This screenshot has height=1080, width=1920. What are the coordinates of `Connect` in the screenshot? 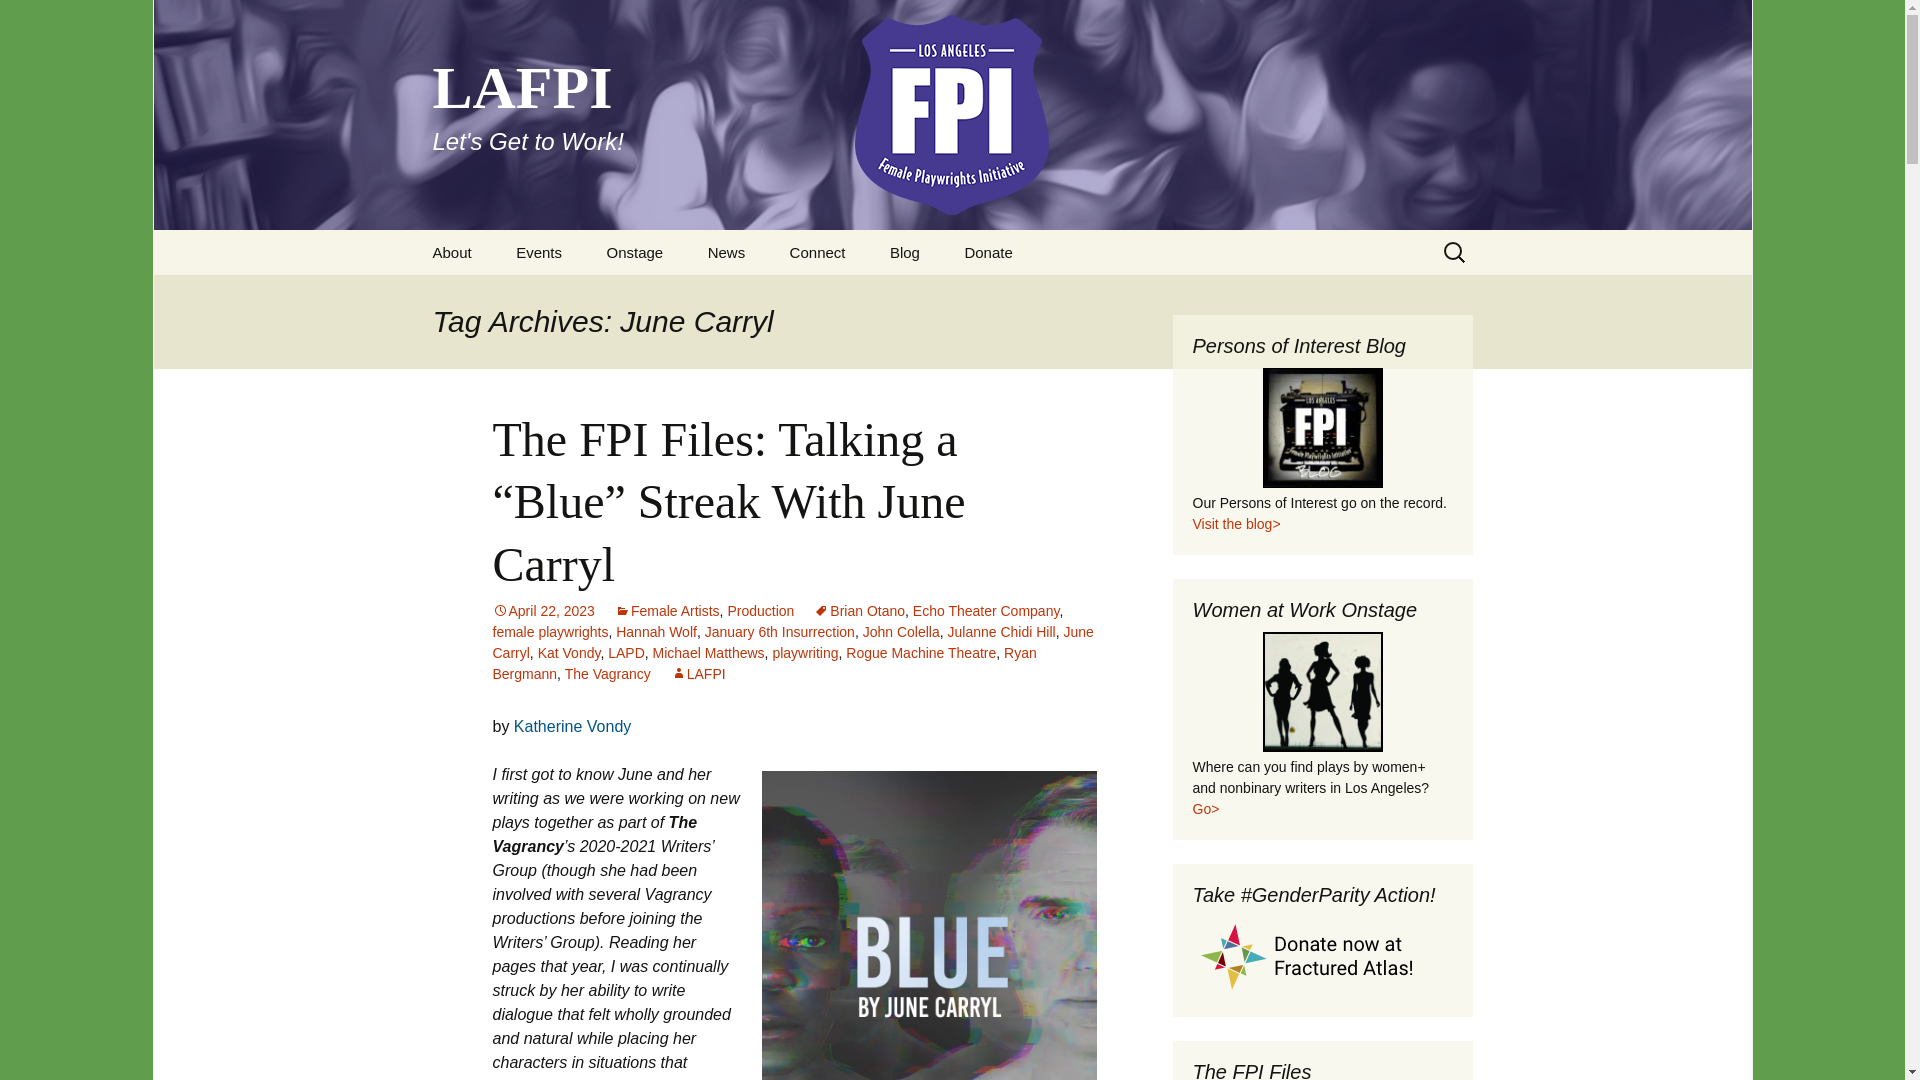 It's located at (817, 252).